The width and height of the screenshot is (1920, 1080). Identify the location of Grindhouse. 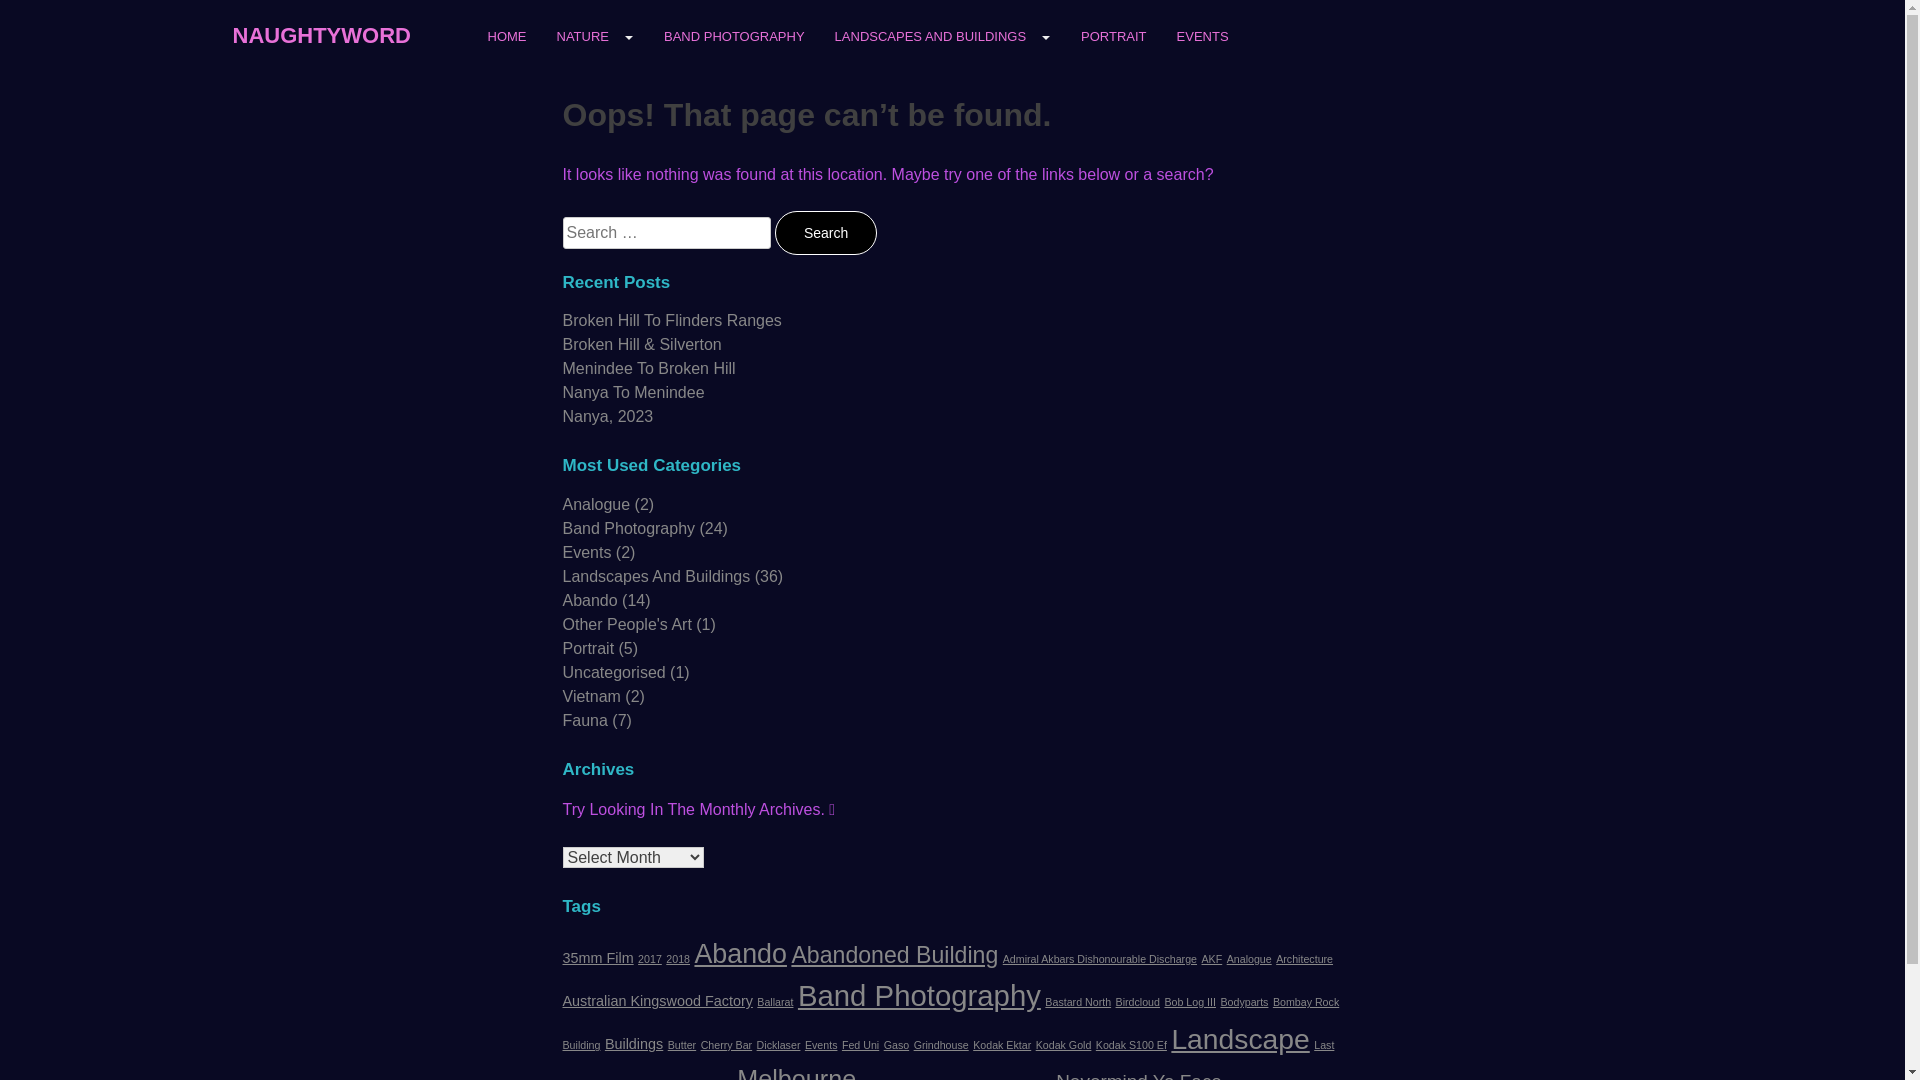
(941, 1045).